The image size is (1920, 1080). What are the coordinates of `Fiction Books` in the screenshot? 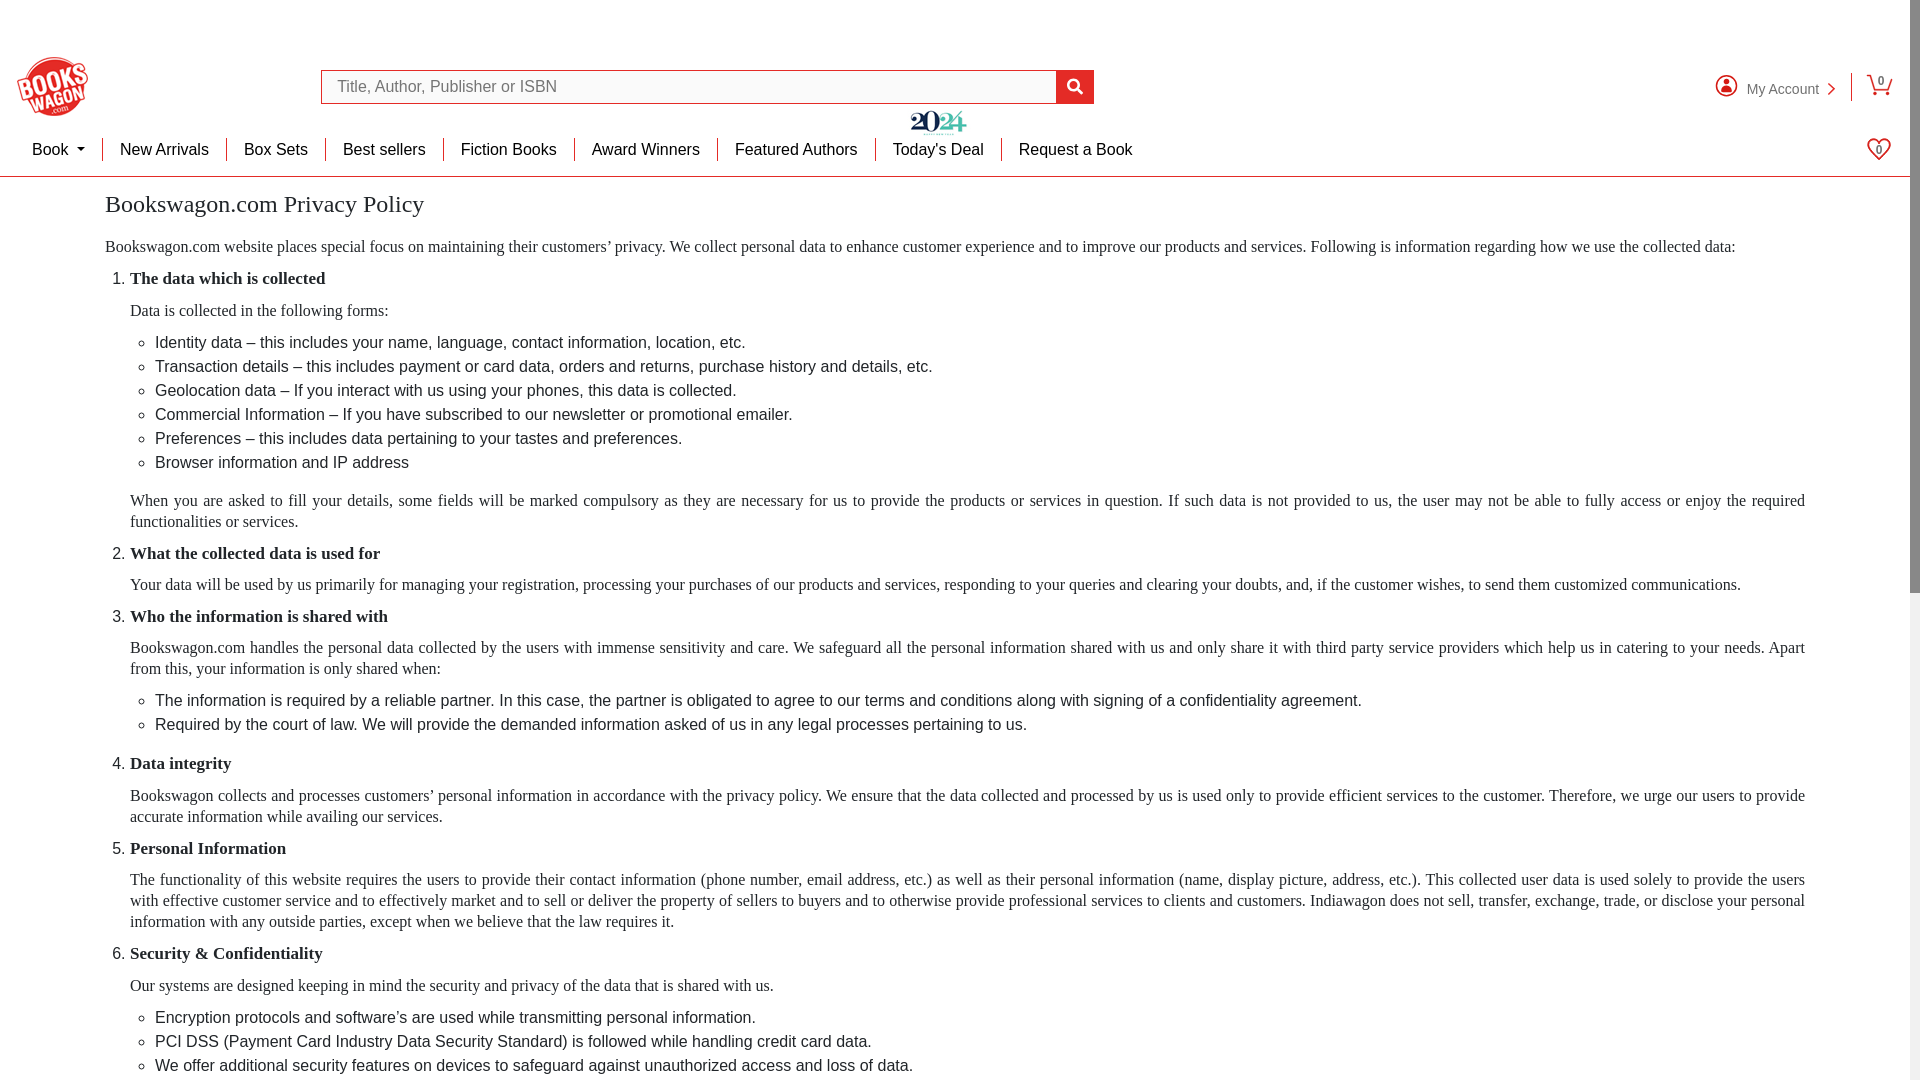 It's located at (508, 149).